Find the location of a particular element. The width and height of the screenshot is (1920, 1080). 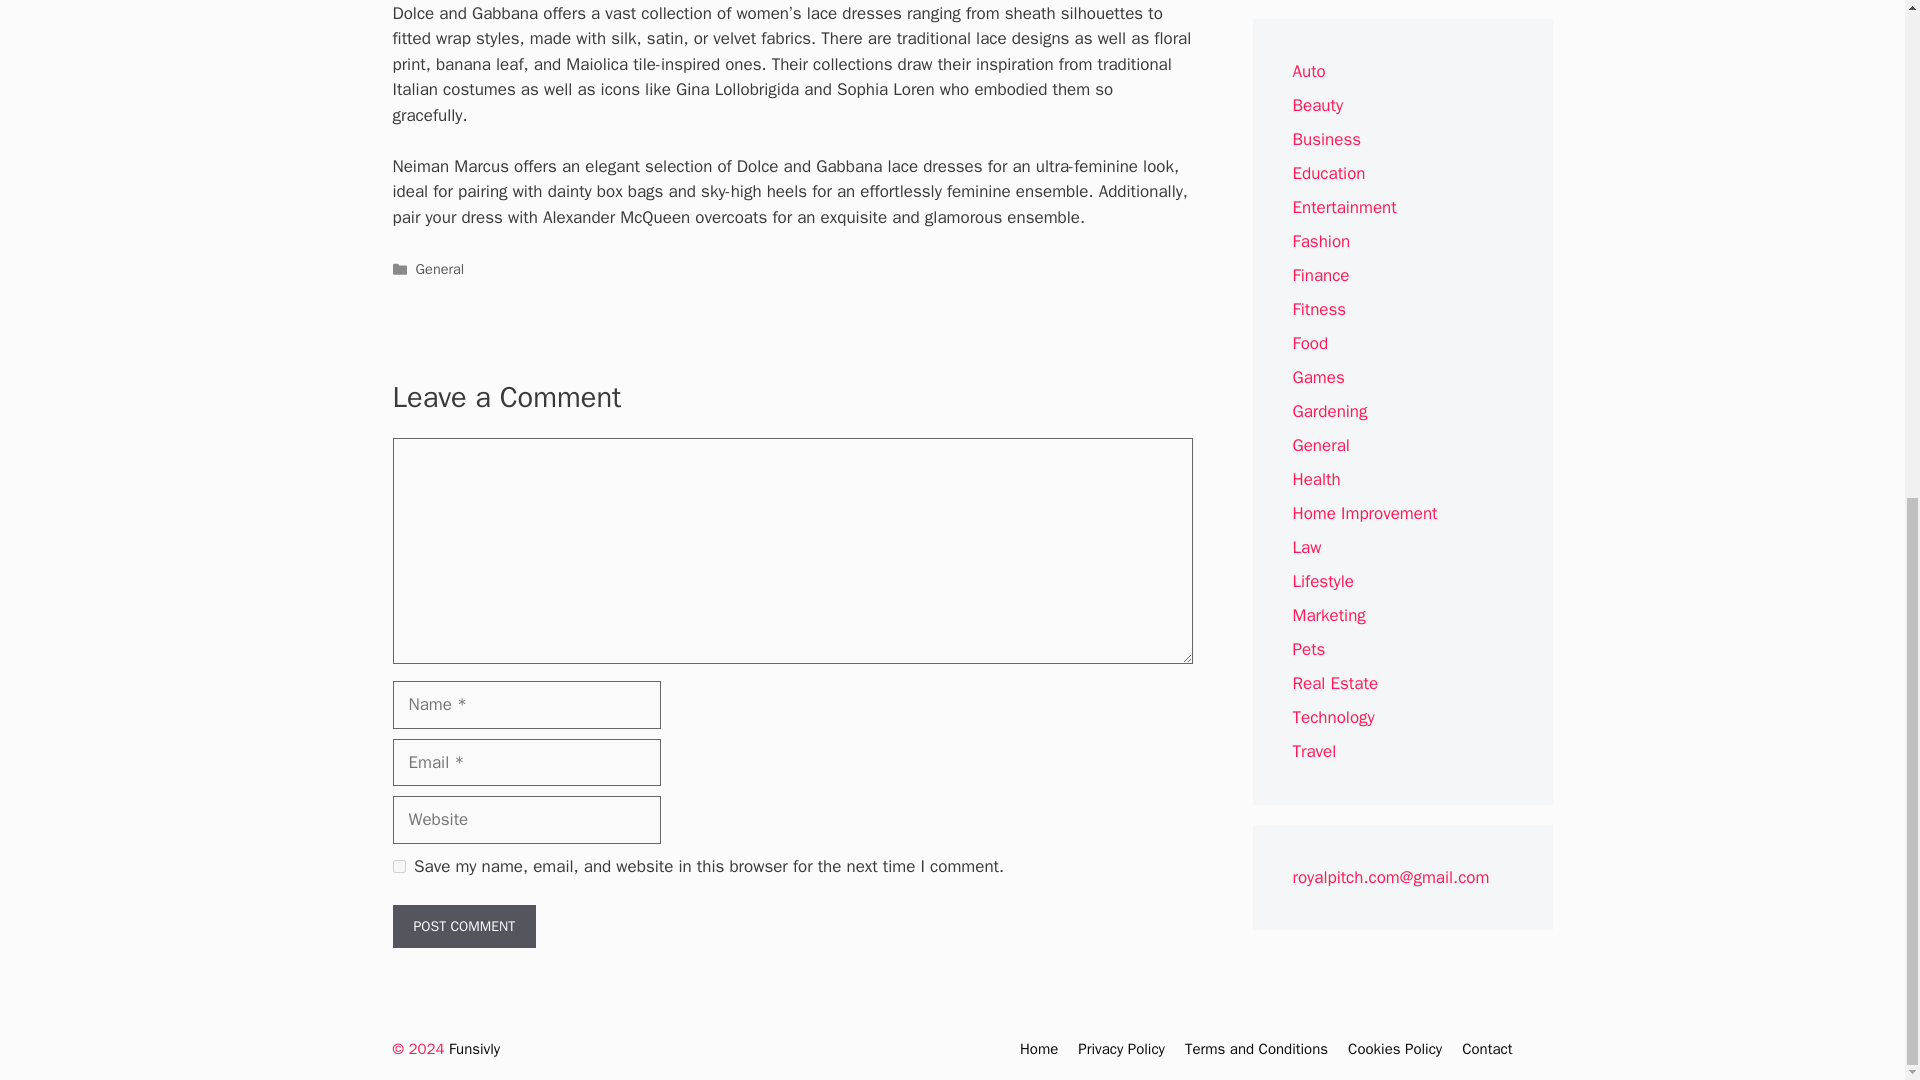

Business is located at coordinates (1326, 139).